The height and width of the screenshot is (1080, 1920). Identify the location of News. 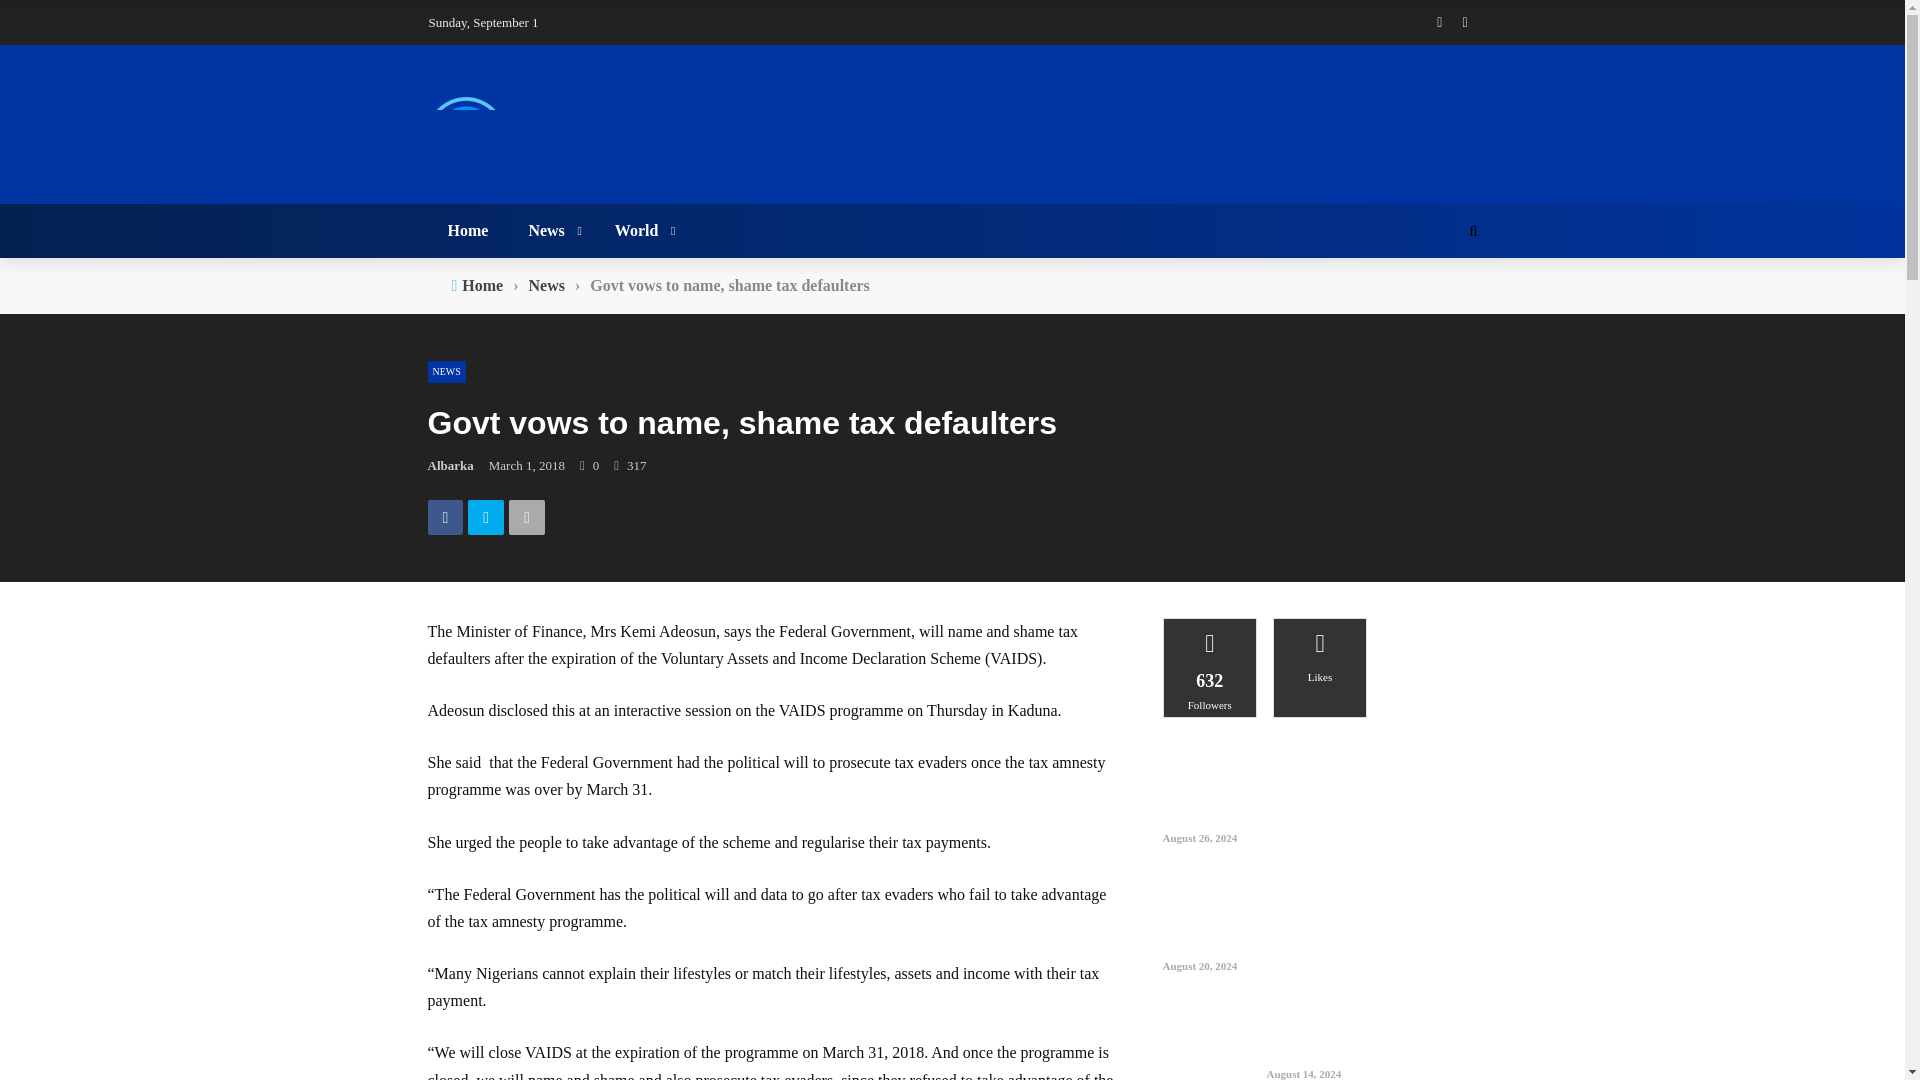
(550, 231).